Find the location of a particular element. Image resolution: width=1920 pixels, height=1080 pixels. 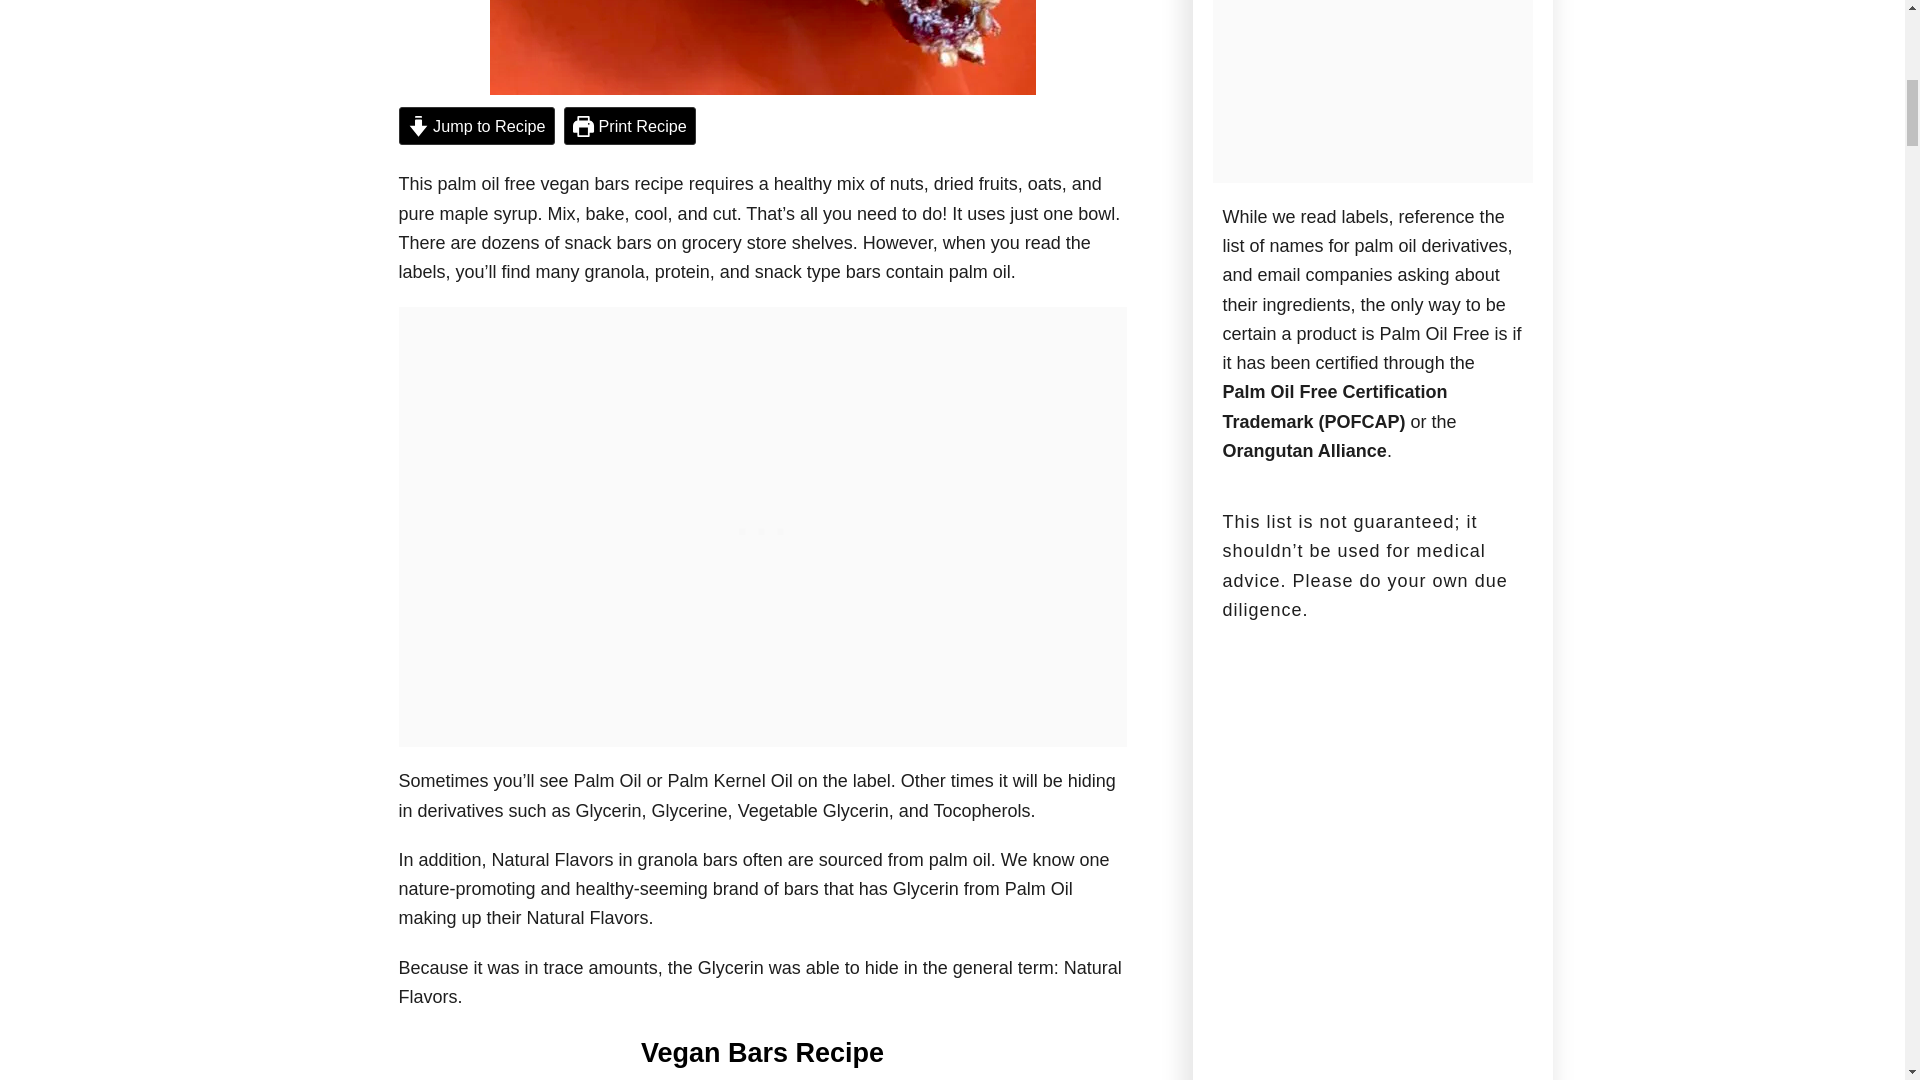

Print Recipe is located at coordinates (630, 125).